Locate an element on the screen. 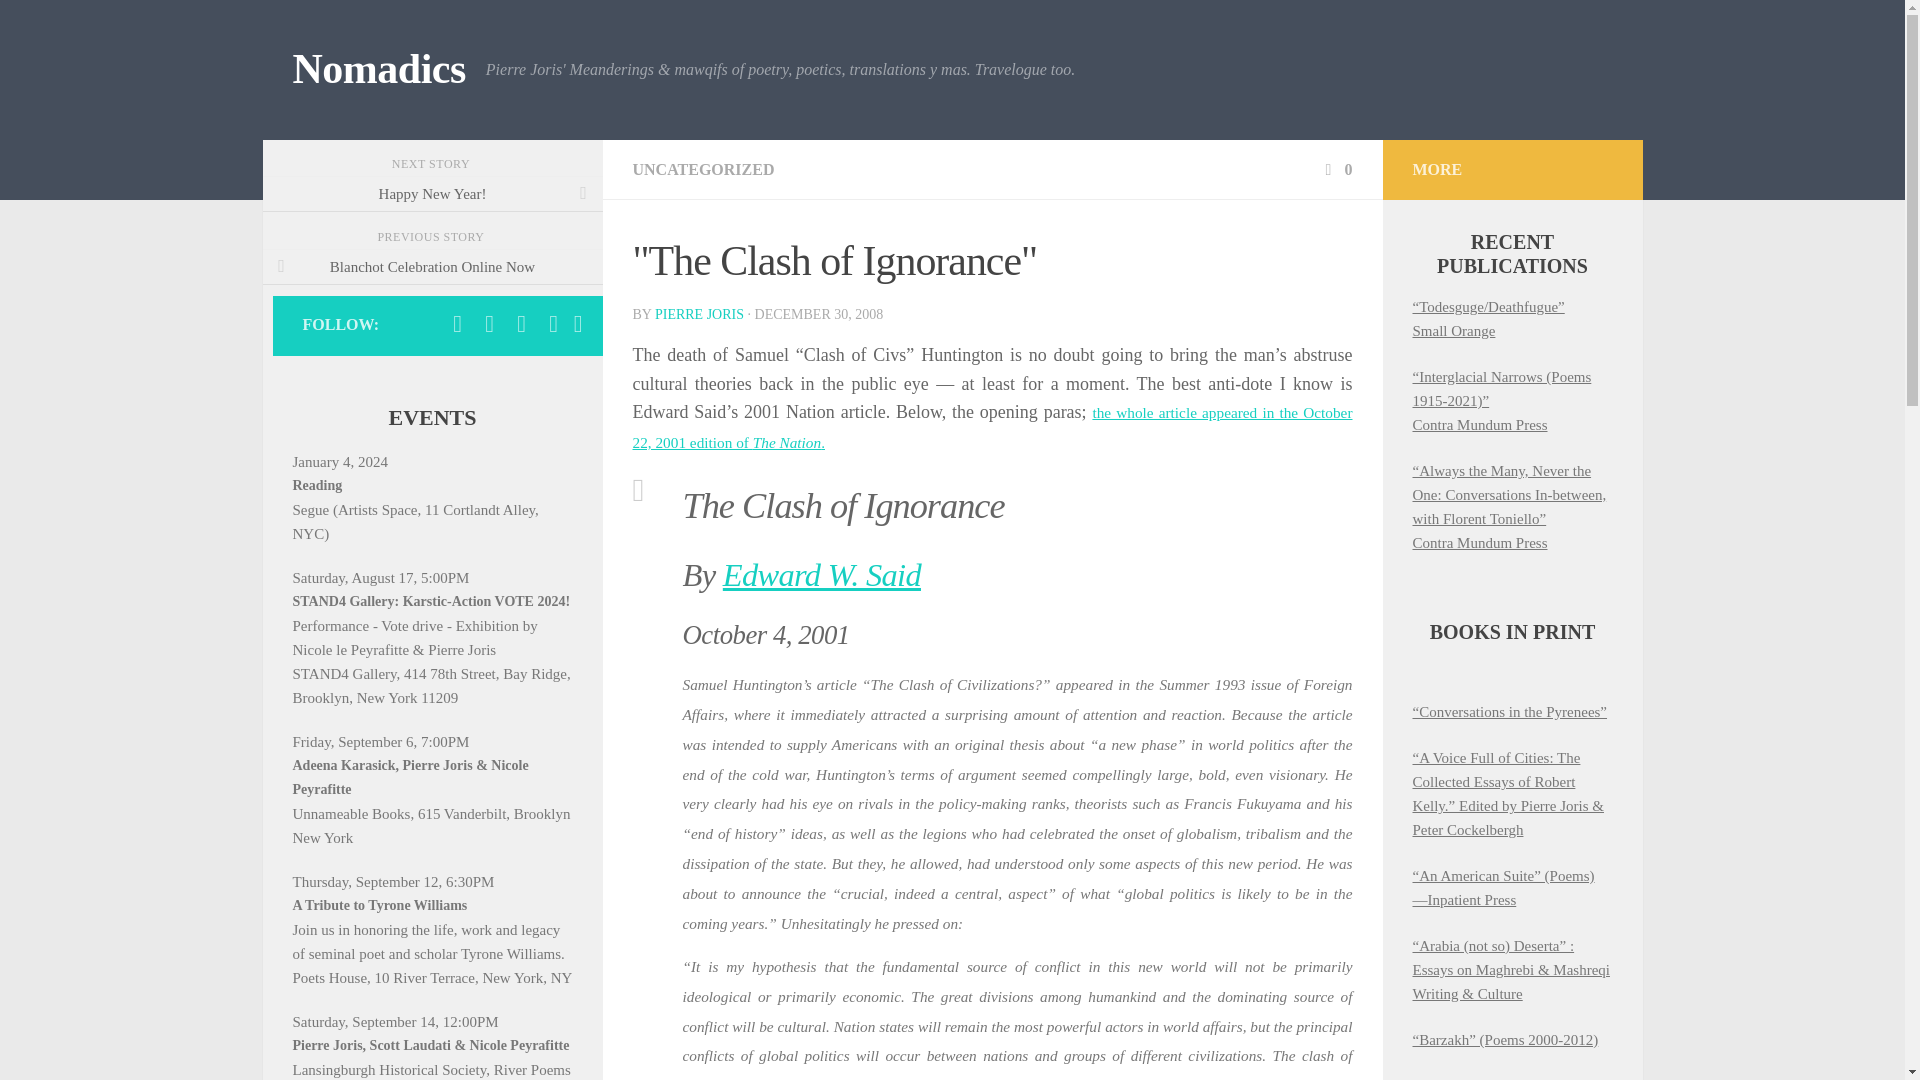  UNCATEGORIZED is located at coordinates (702, 169).